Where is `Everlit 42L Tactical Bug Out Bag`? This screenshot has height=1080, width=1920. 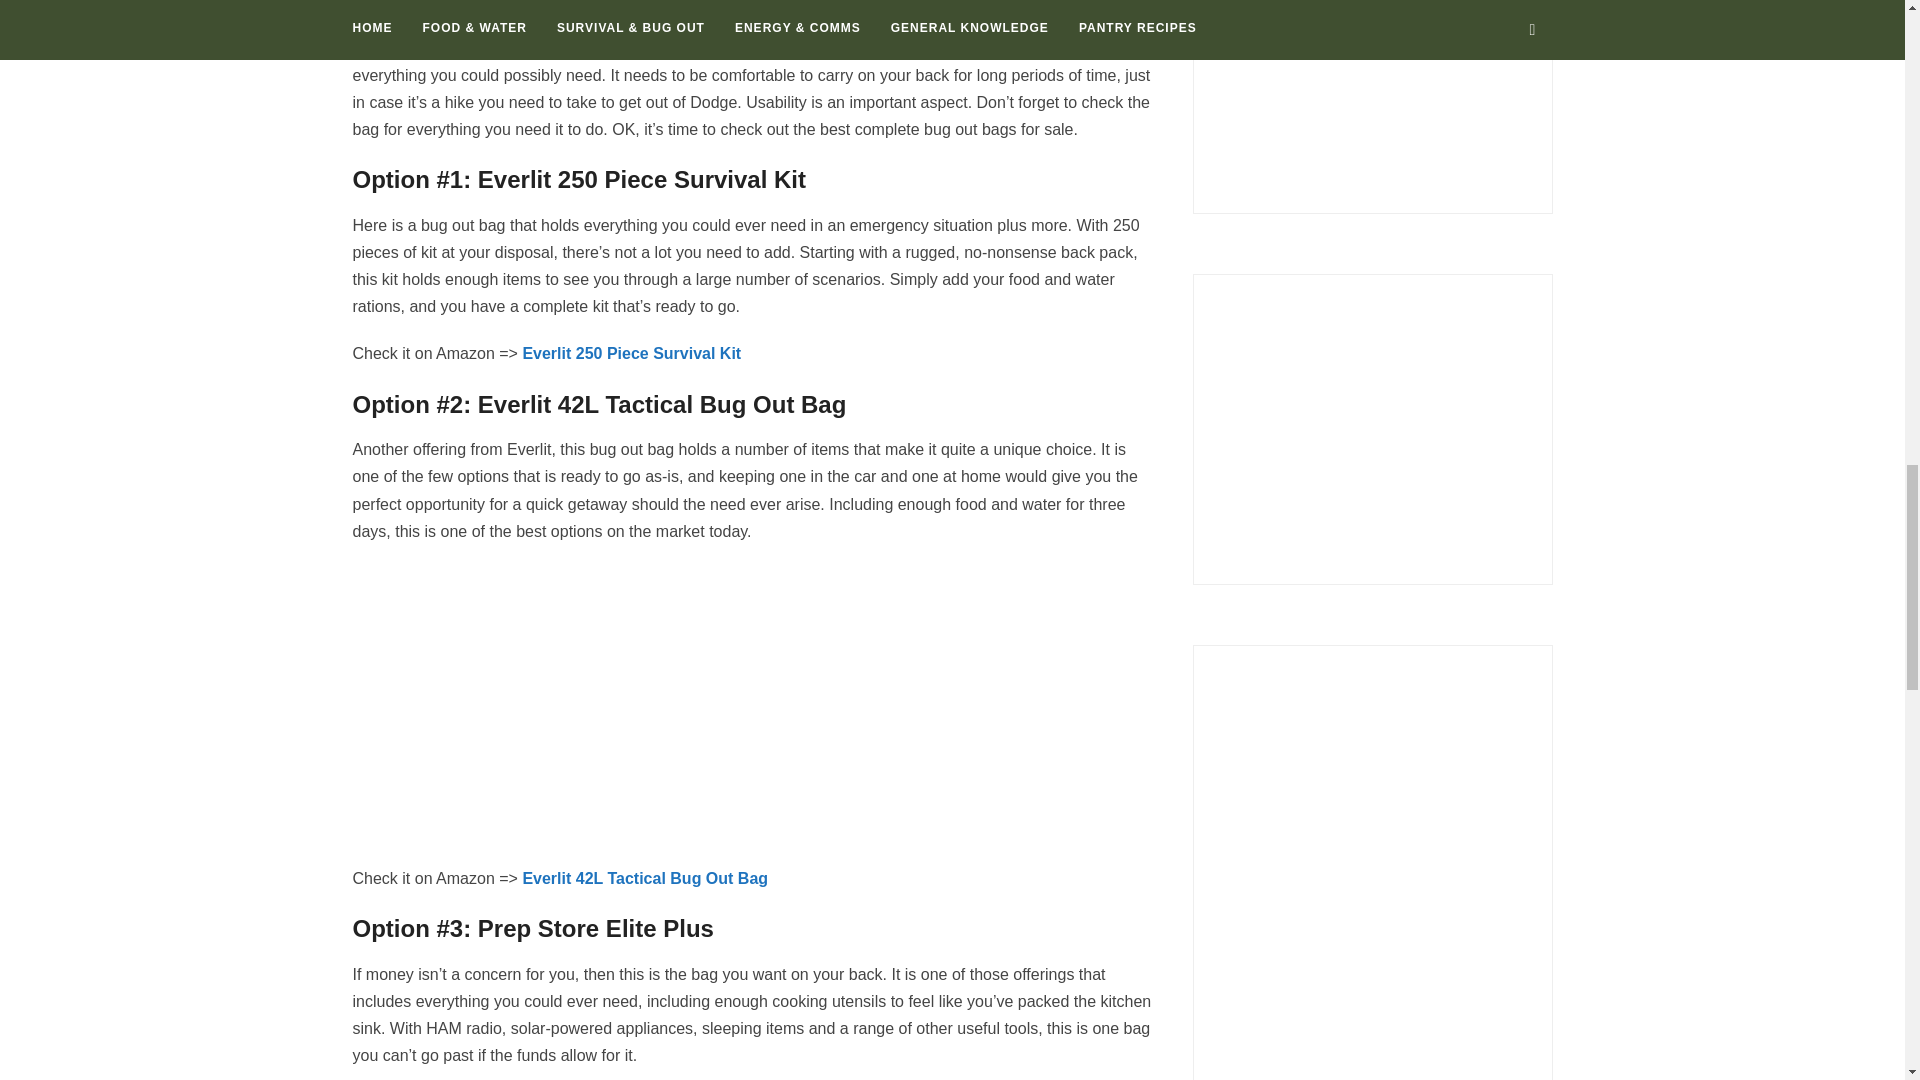 Everlit 42L Tactical Bug Out Bag is located at coordinates (645, 878).